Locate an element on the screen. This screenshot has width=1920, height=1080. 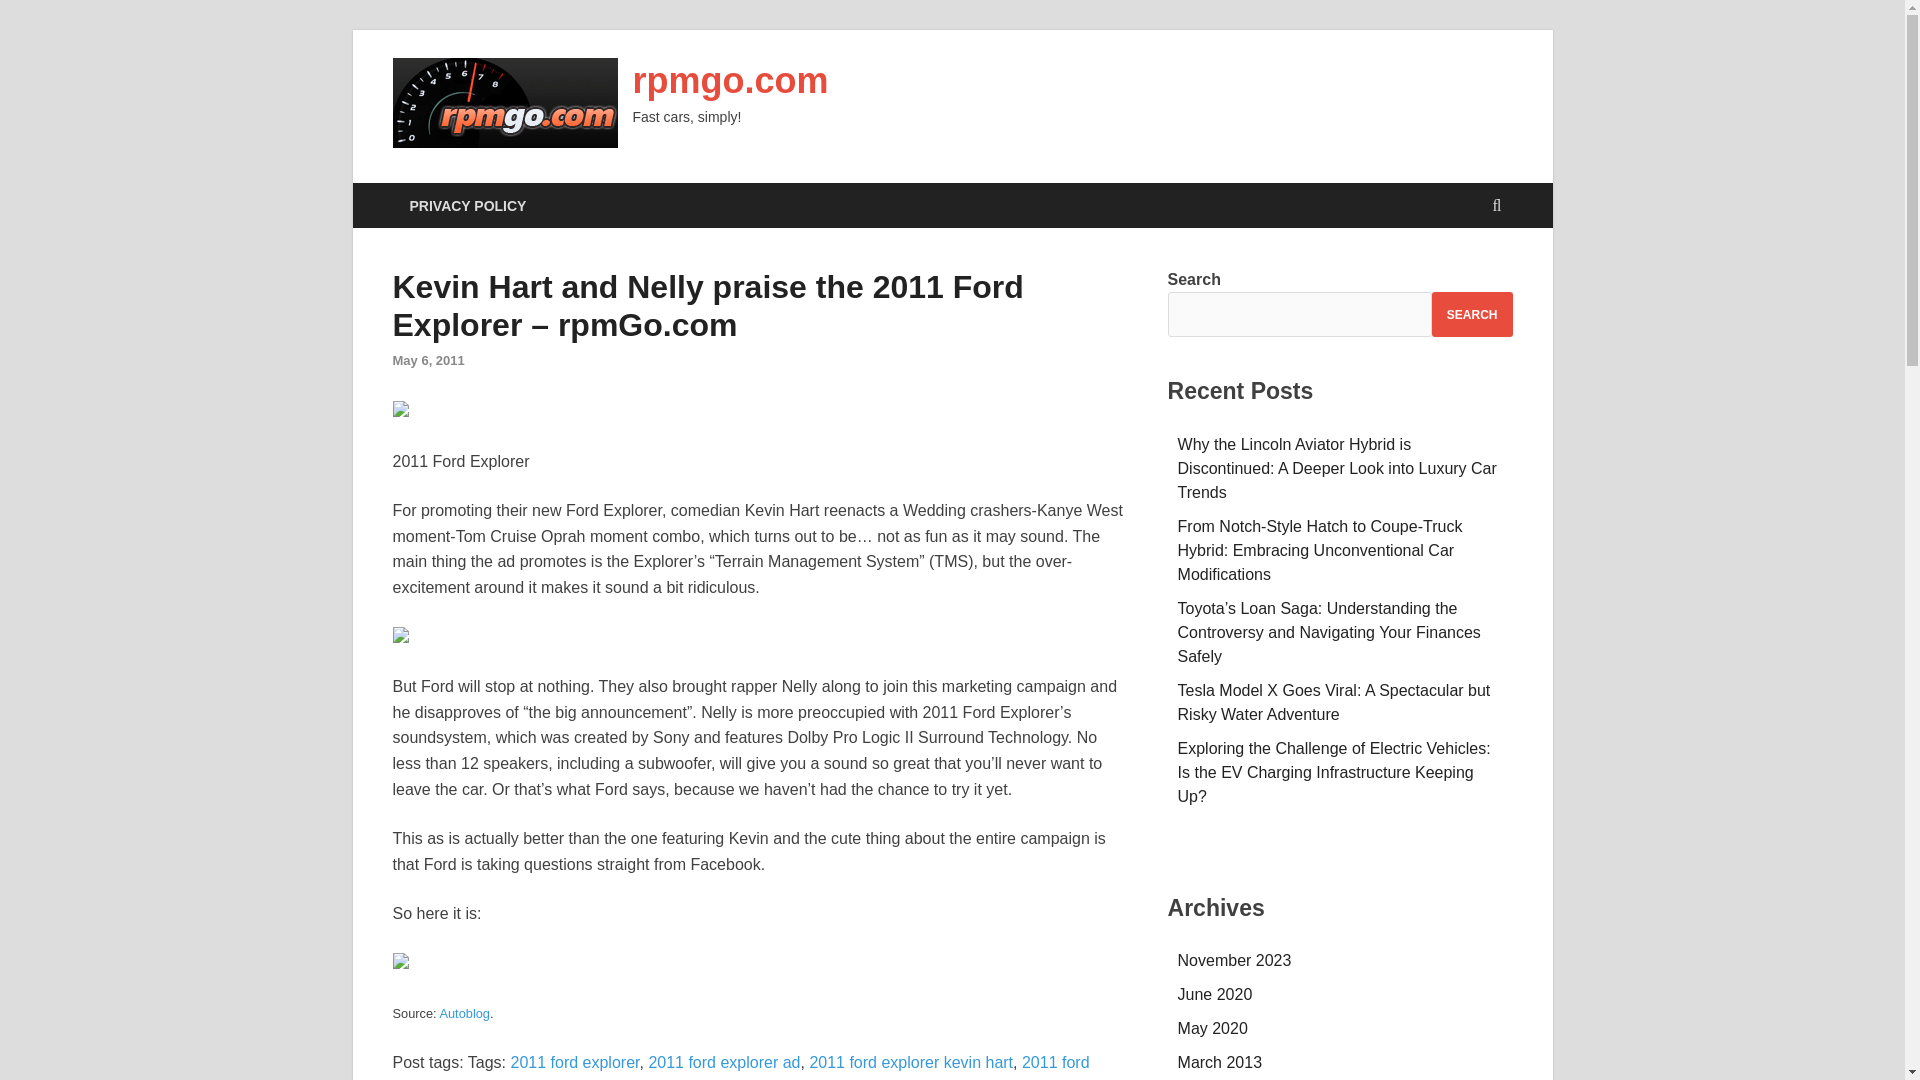
rpmgo.com is located at coordinates (729, 80).